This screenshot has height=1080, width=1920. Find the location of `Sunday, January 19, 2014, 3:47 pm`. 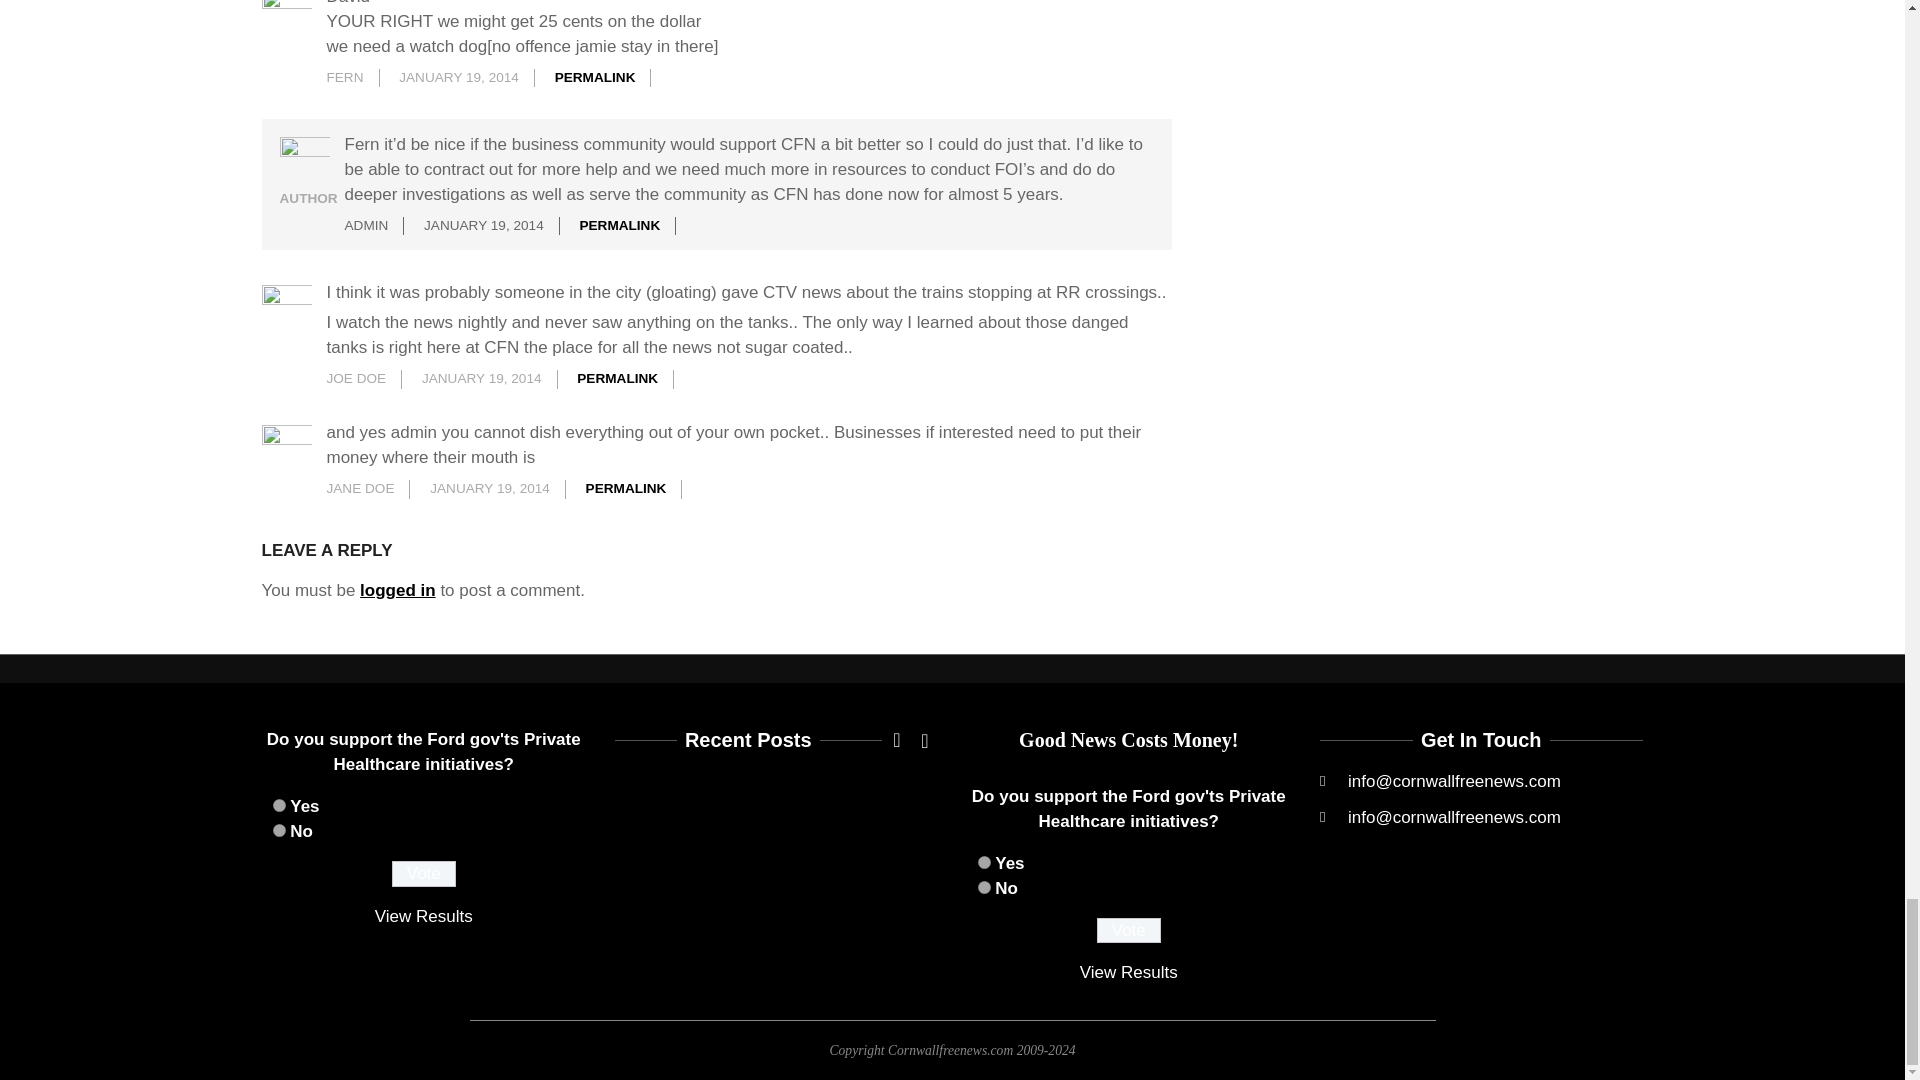

Sunday, January 19, 2014, 3:47 pm is located at coordinates (458, 78).